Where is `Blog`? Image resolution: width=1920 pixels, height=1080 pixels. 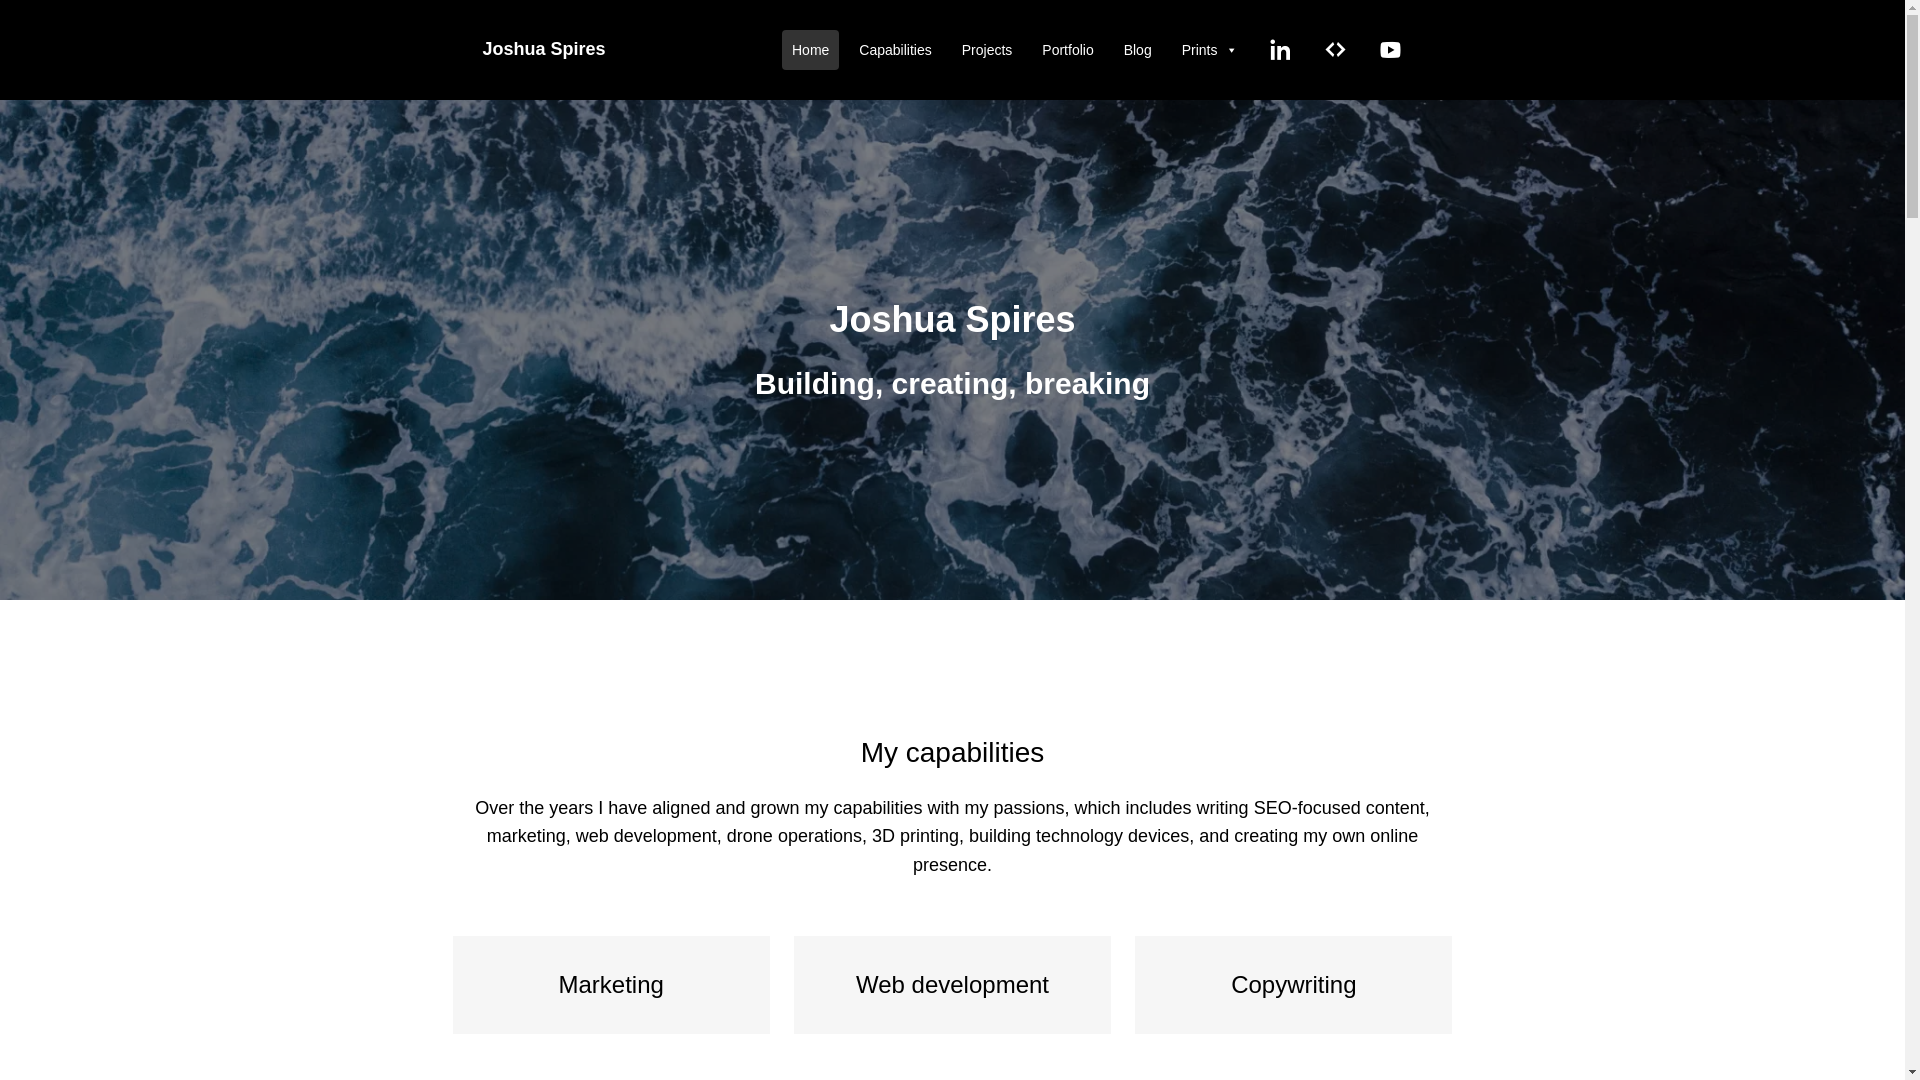 Blog is located at coordinates (1138, 50).